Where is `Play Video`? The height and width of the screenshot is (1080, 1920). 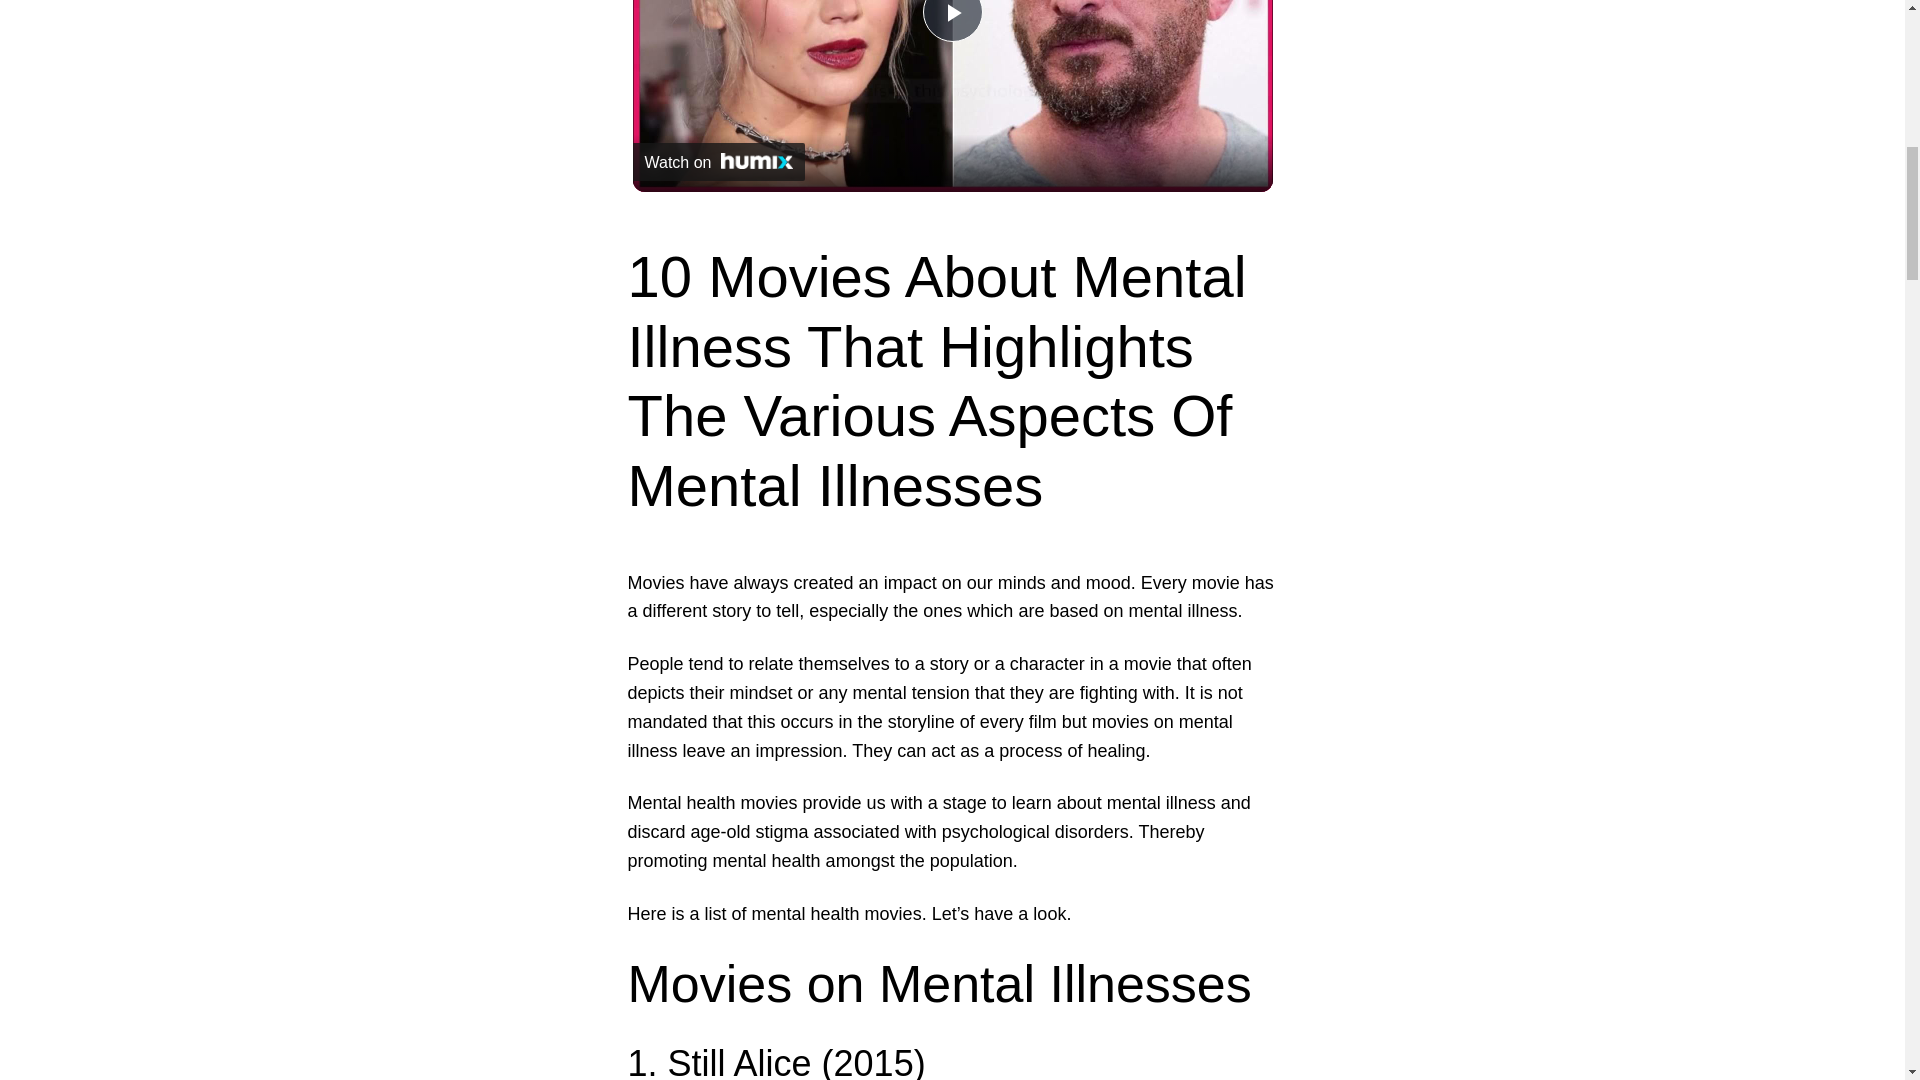
Play Video is located at coordinates (951, 21).